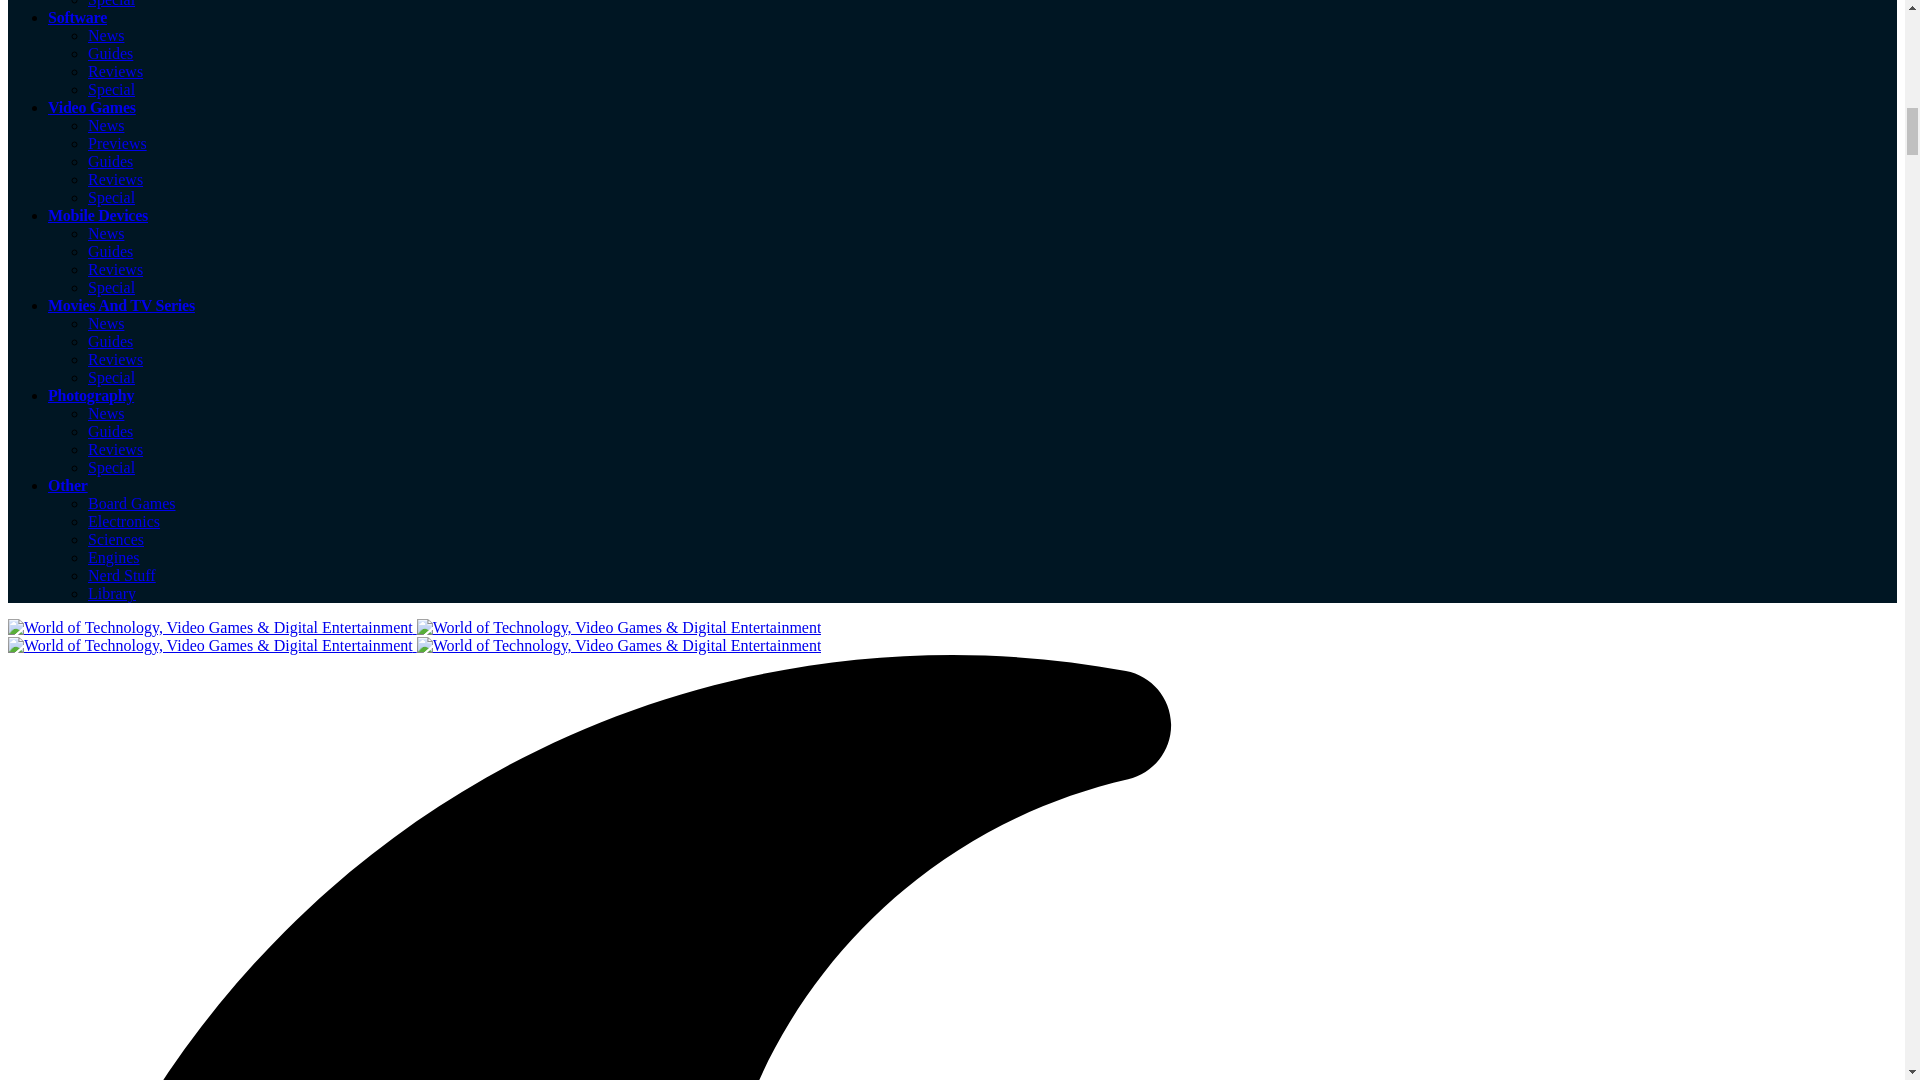 Image resolution: width=1920 pixels, height=1080 pixels. Describe the element at coordinates (91, 394) in the screenshot. I see `Photography` at that location.